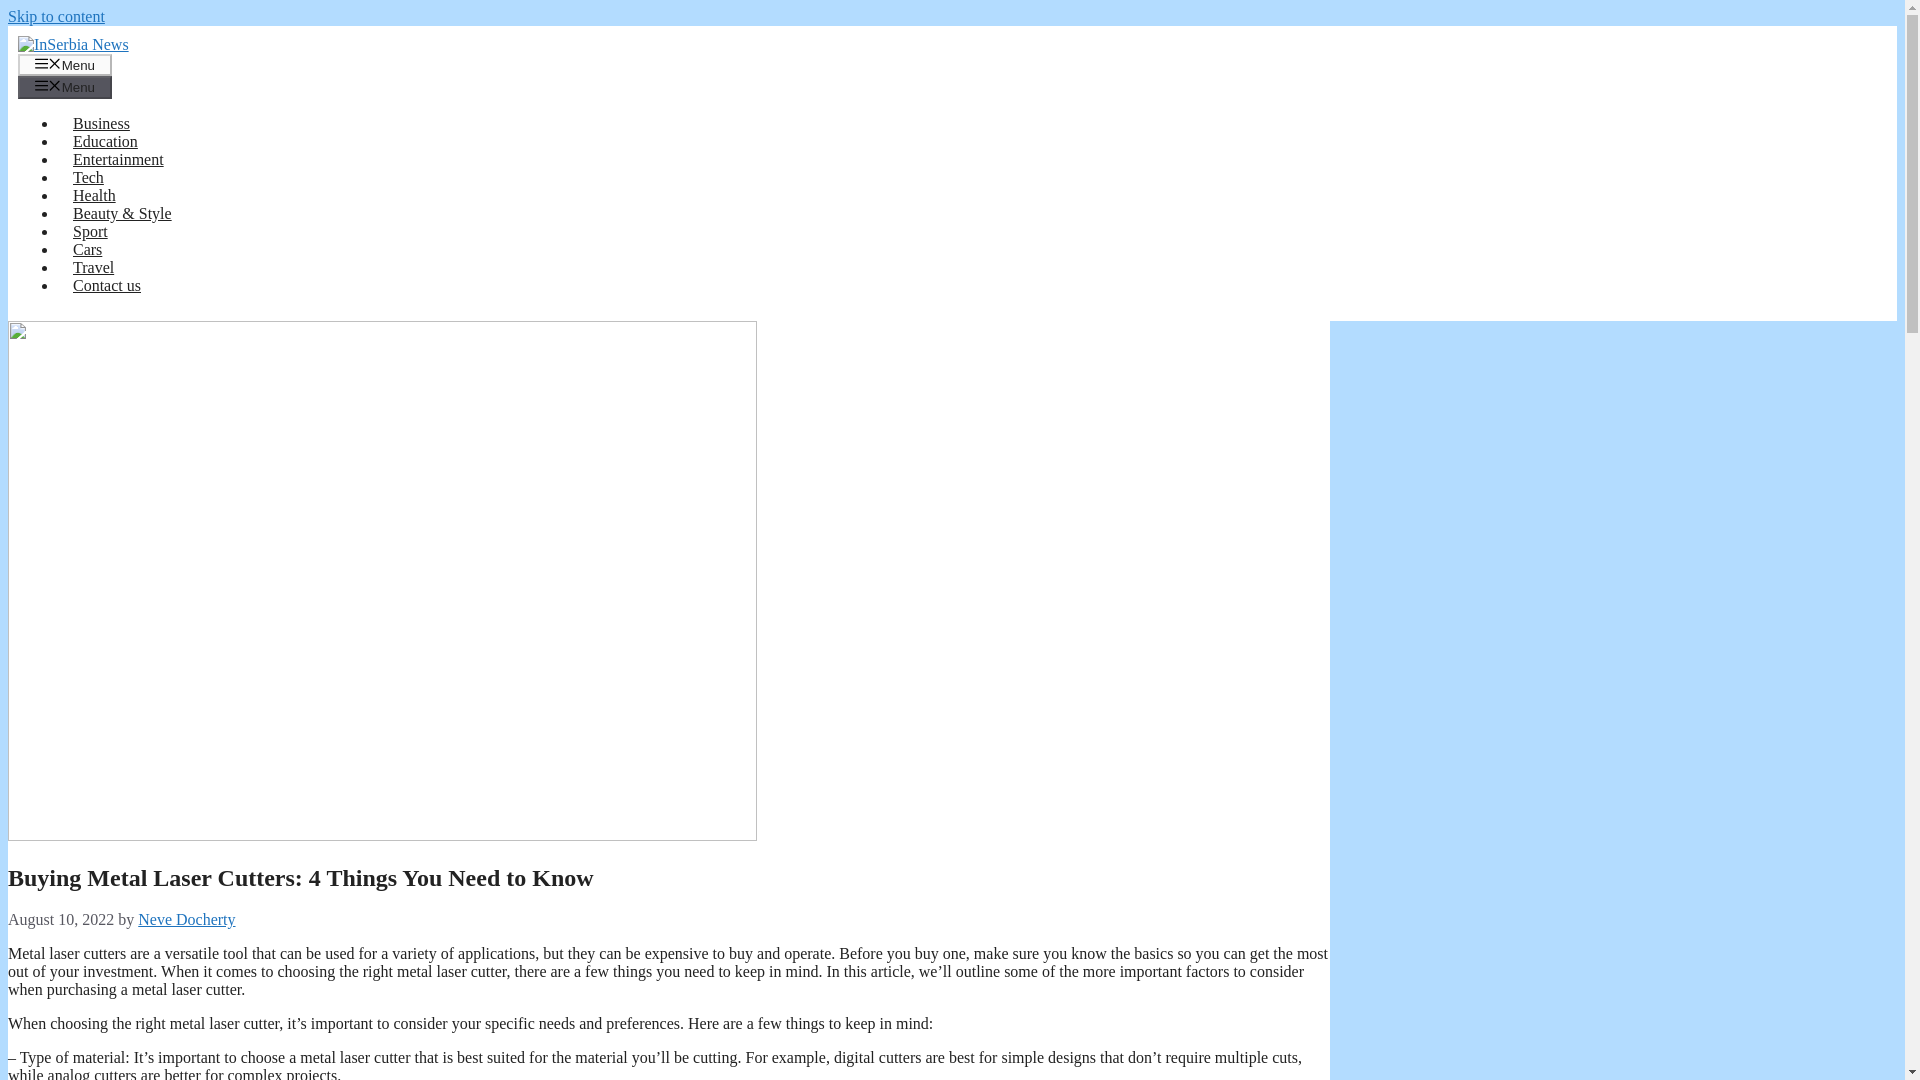 This screenshot has height=1080, width=1920. What do you see at coordinates (118, 160) in the screenshot?
I see `Entertainment` at bounding box center [118, 160].